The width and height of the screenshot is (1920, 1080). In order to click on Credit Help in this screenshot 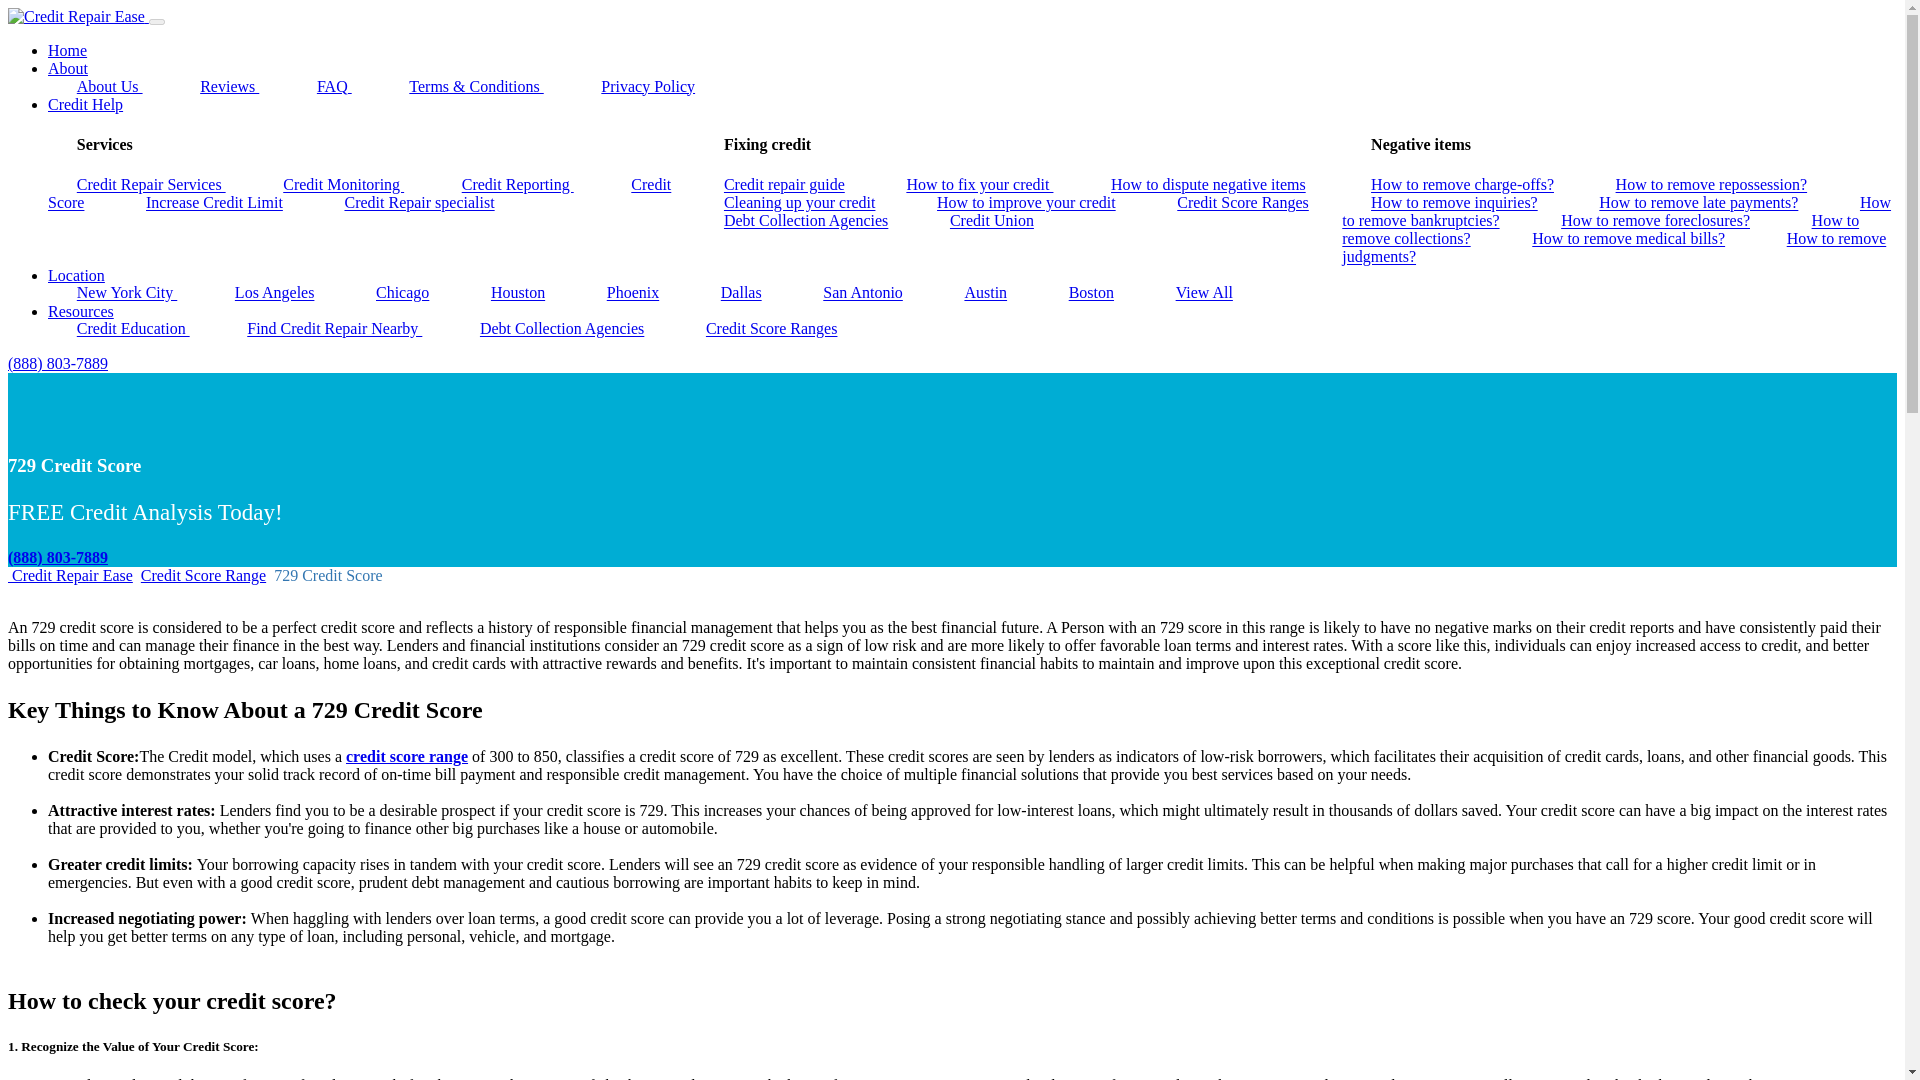, I will do `click(85, 104)`.